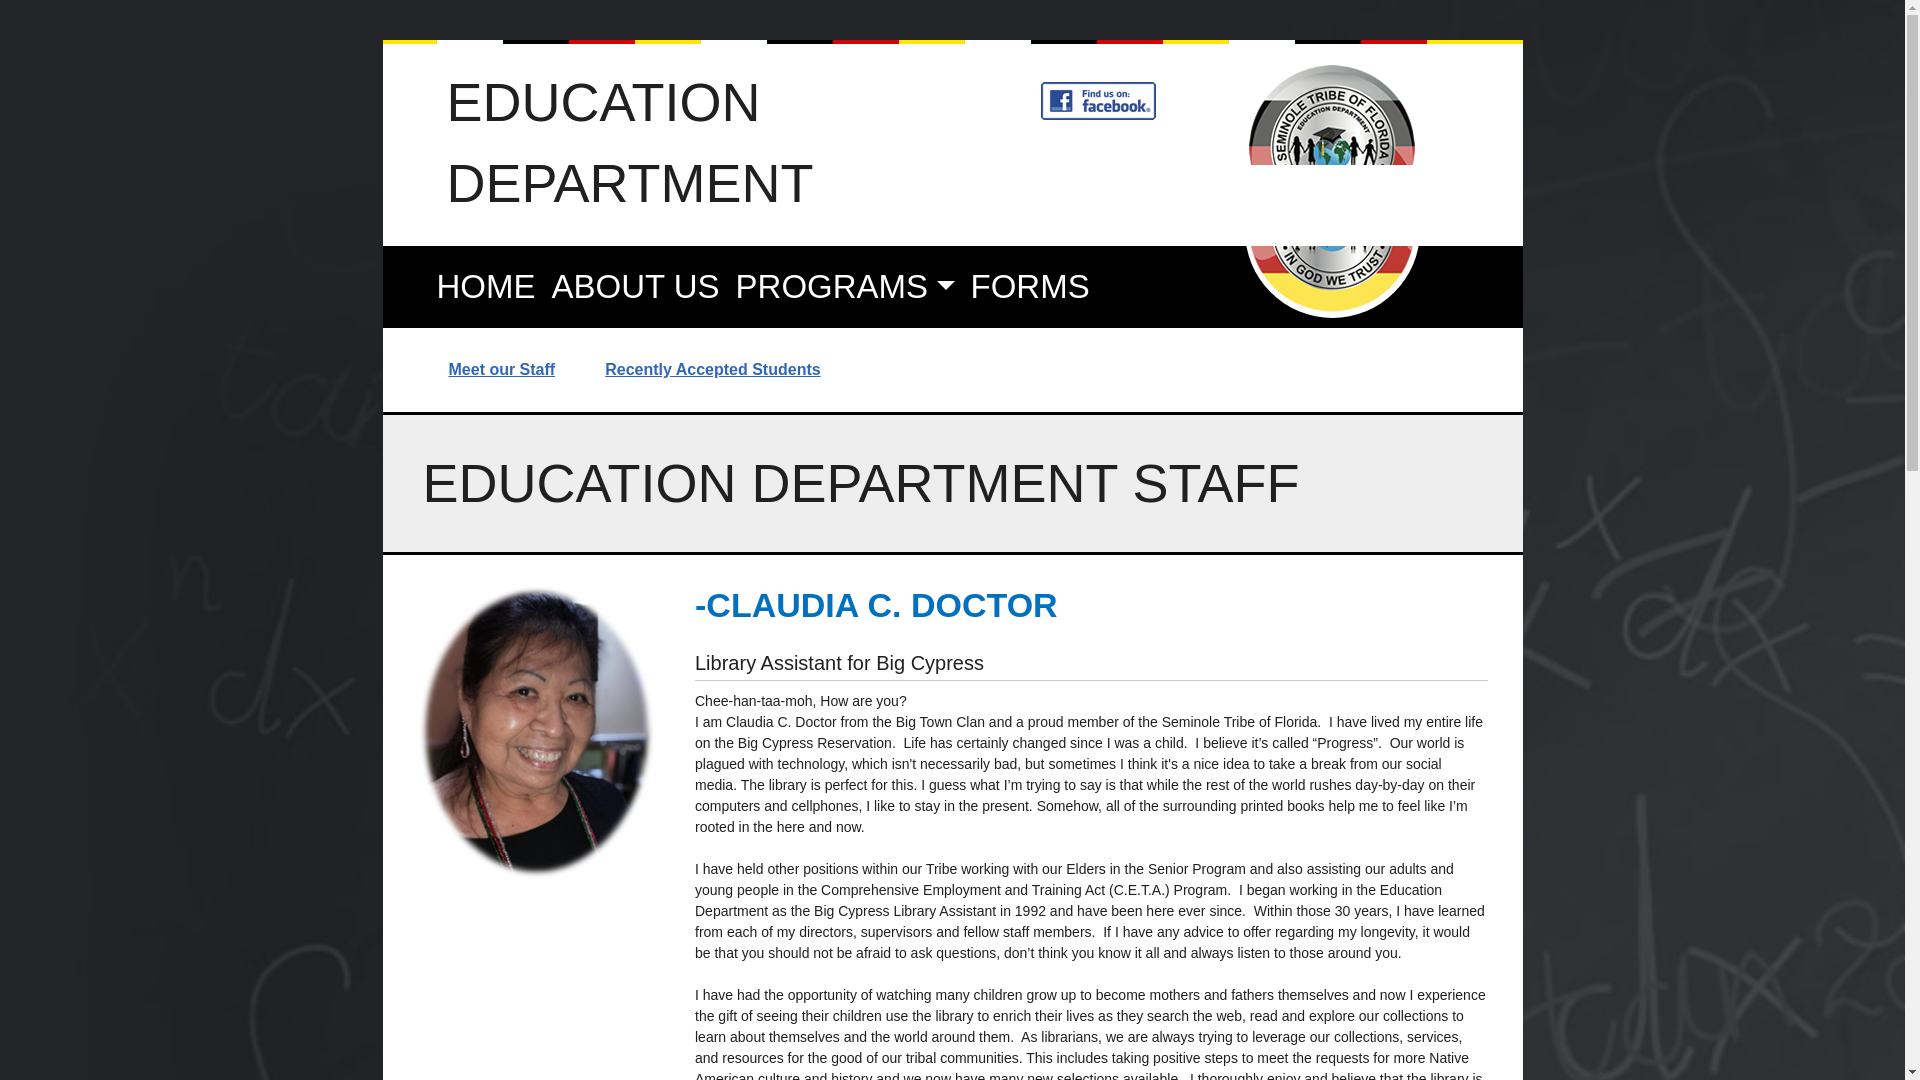 Image resolution: width=1920 pixels, height=1080 pixels. I want to click on FORMS, so click(1030, 286).